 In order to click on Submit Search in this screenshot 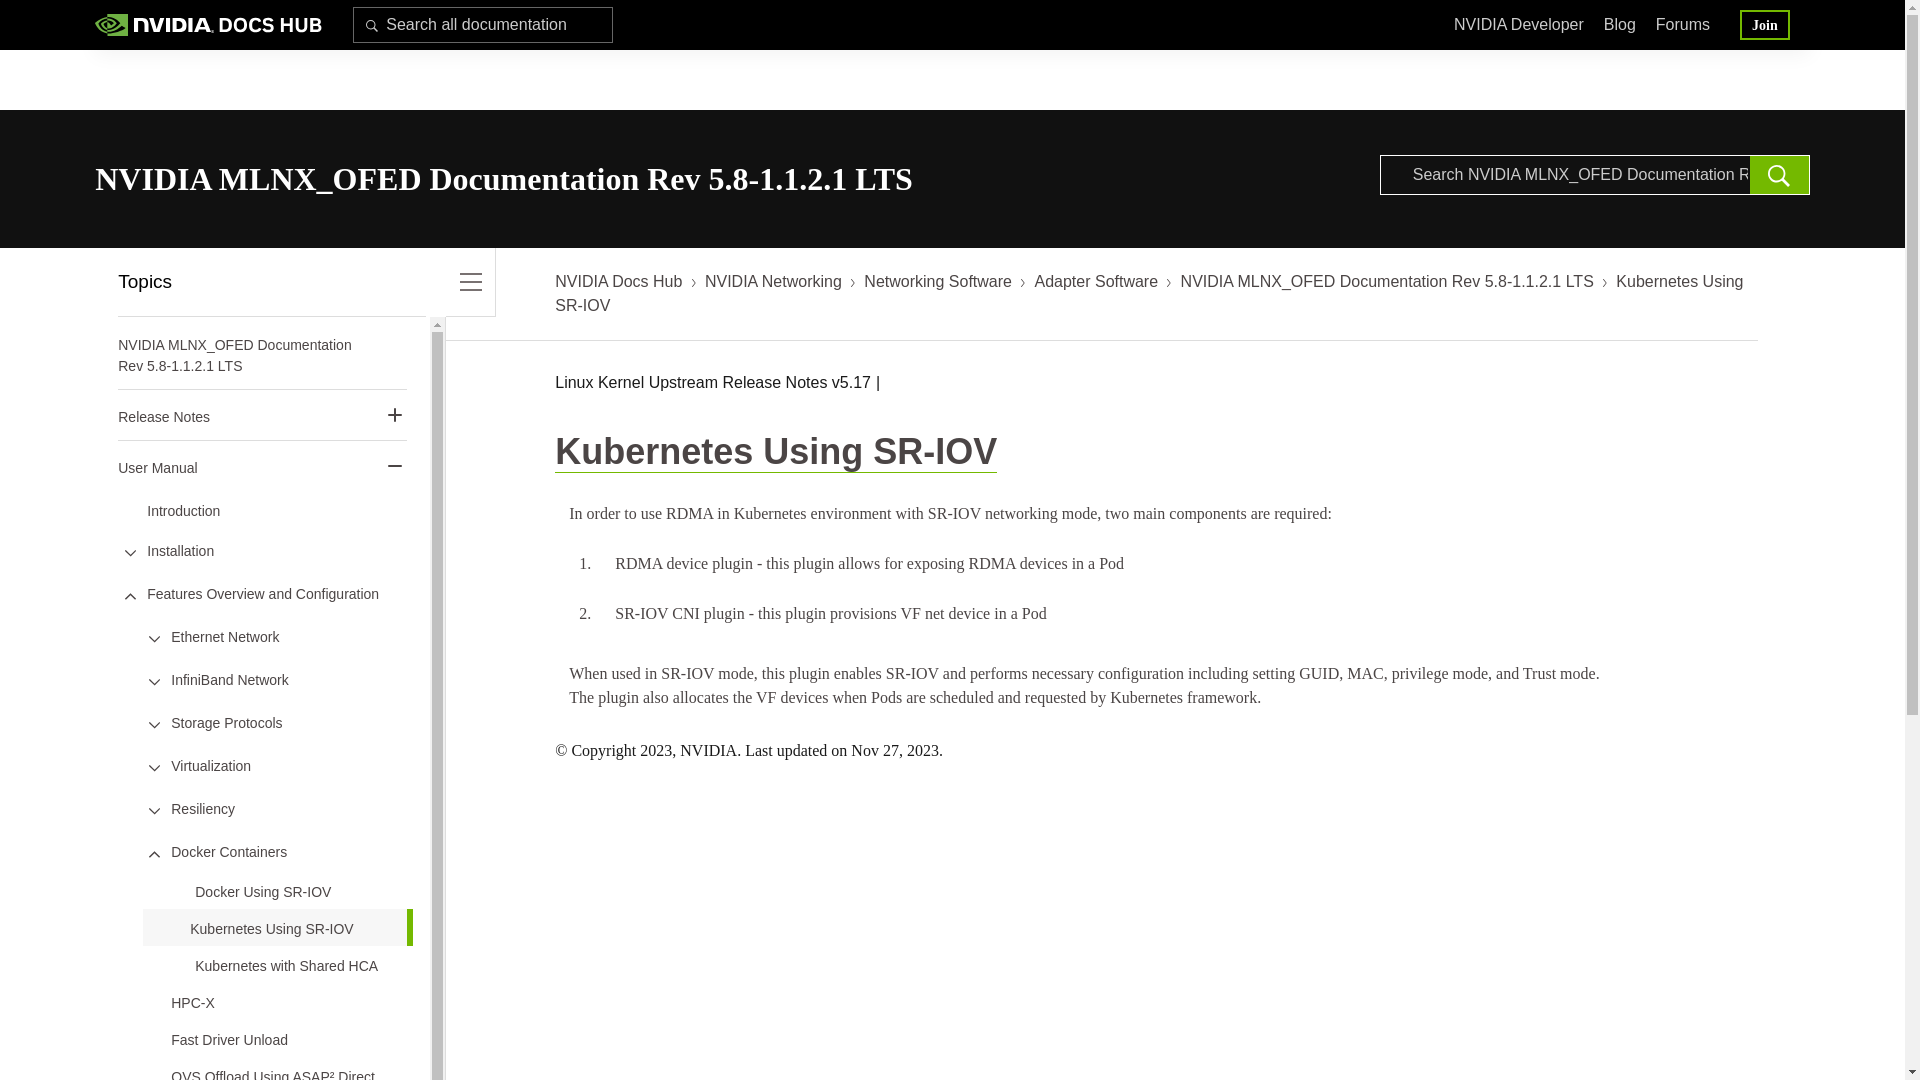, I will do `click(372, 24)`.